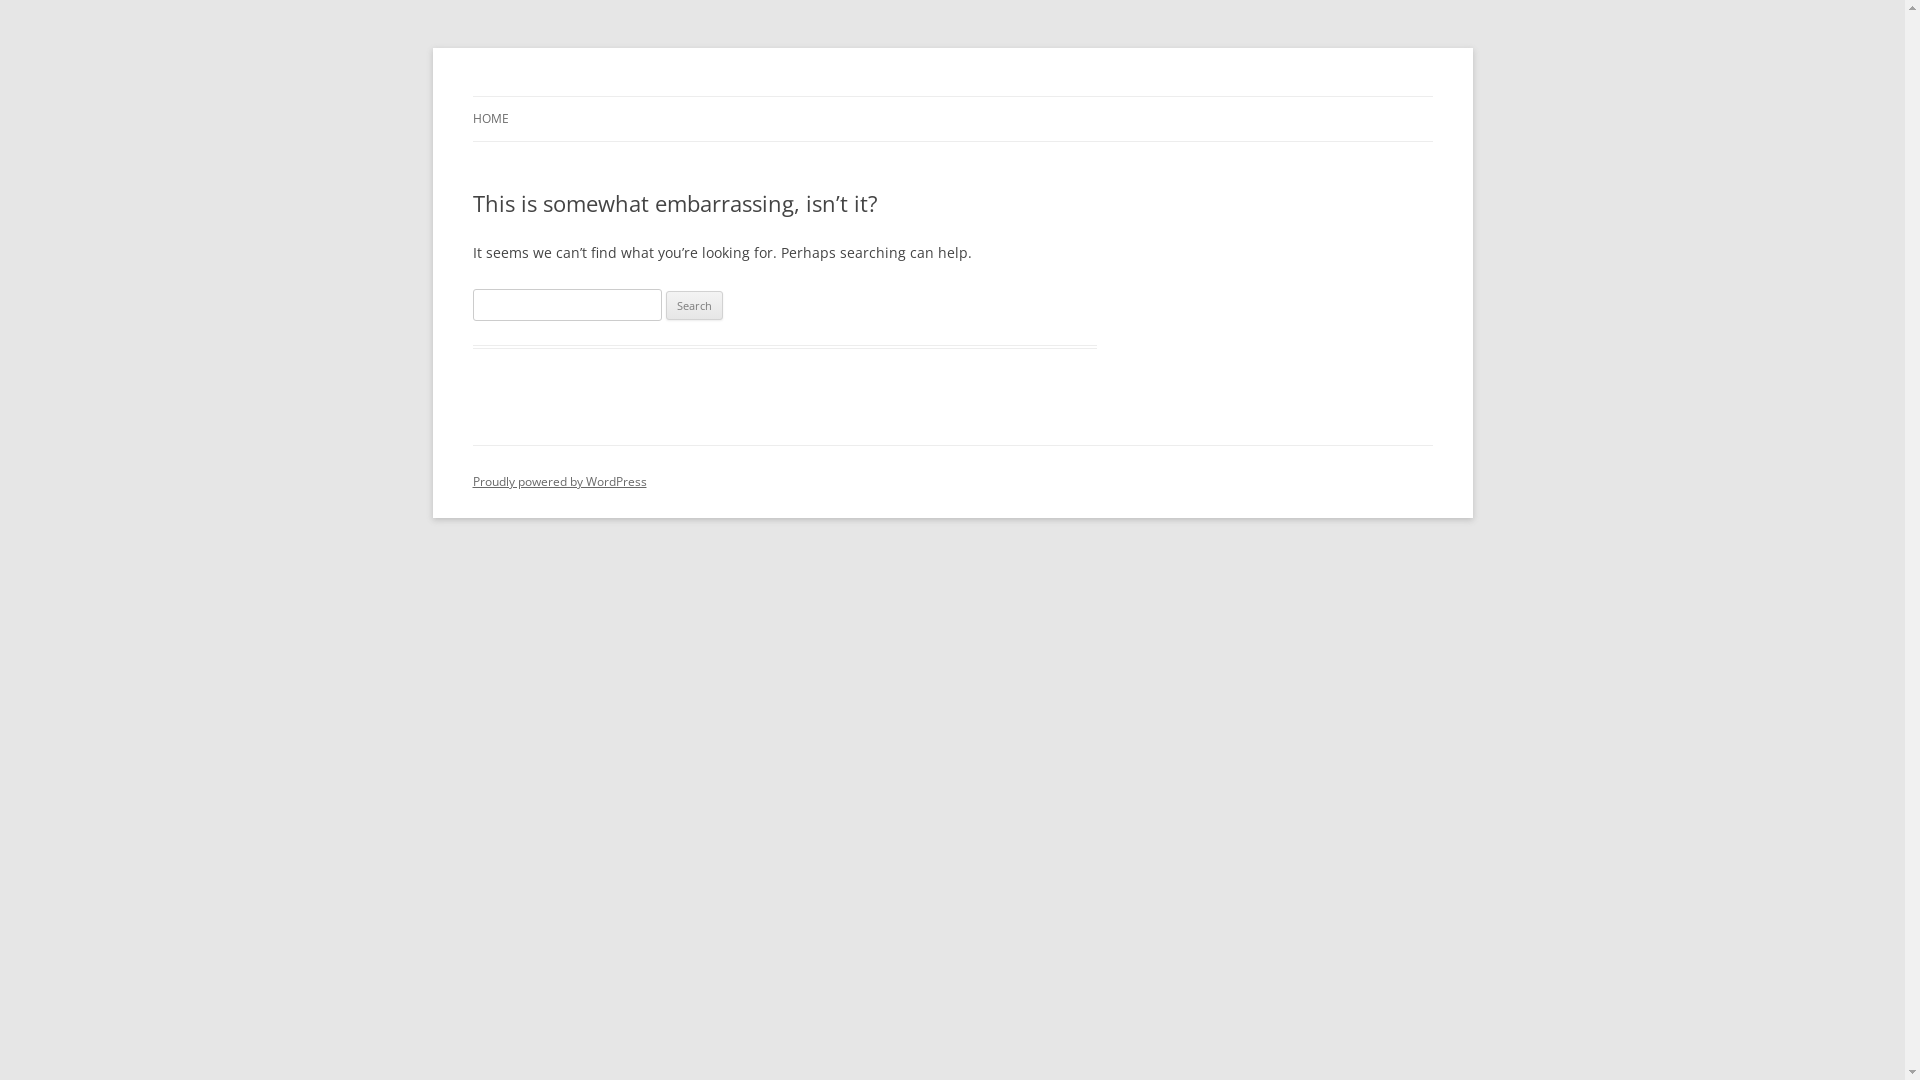 The height and width of the screenshot is (1080, 1920). Describe the element at coordinates (622, 96) in the screenshot. I see `Outdoor Patio Awnings` at that location.